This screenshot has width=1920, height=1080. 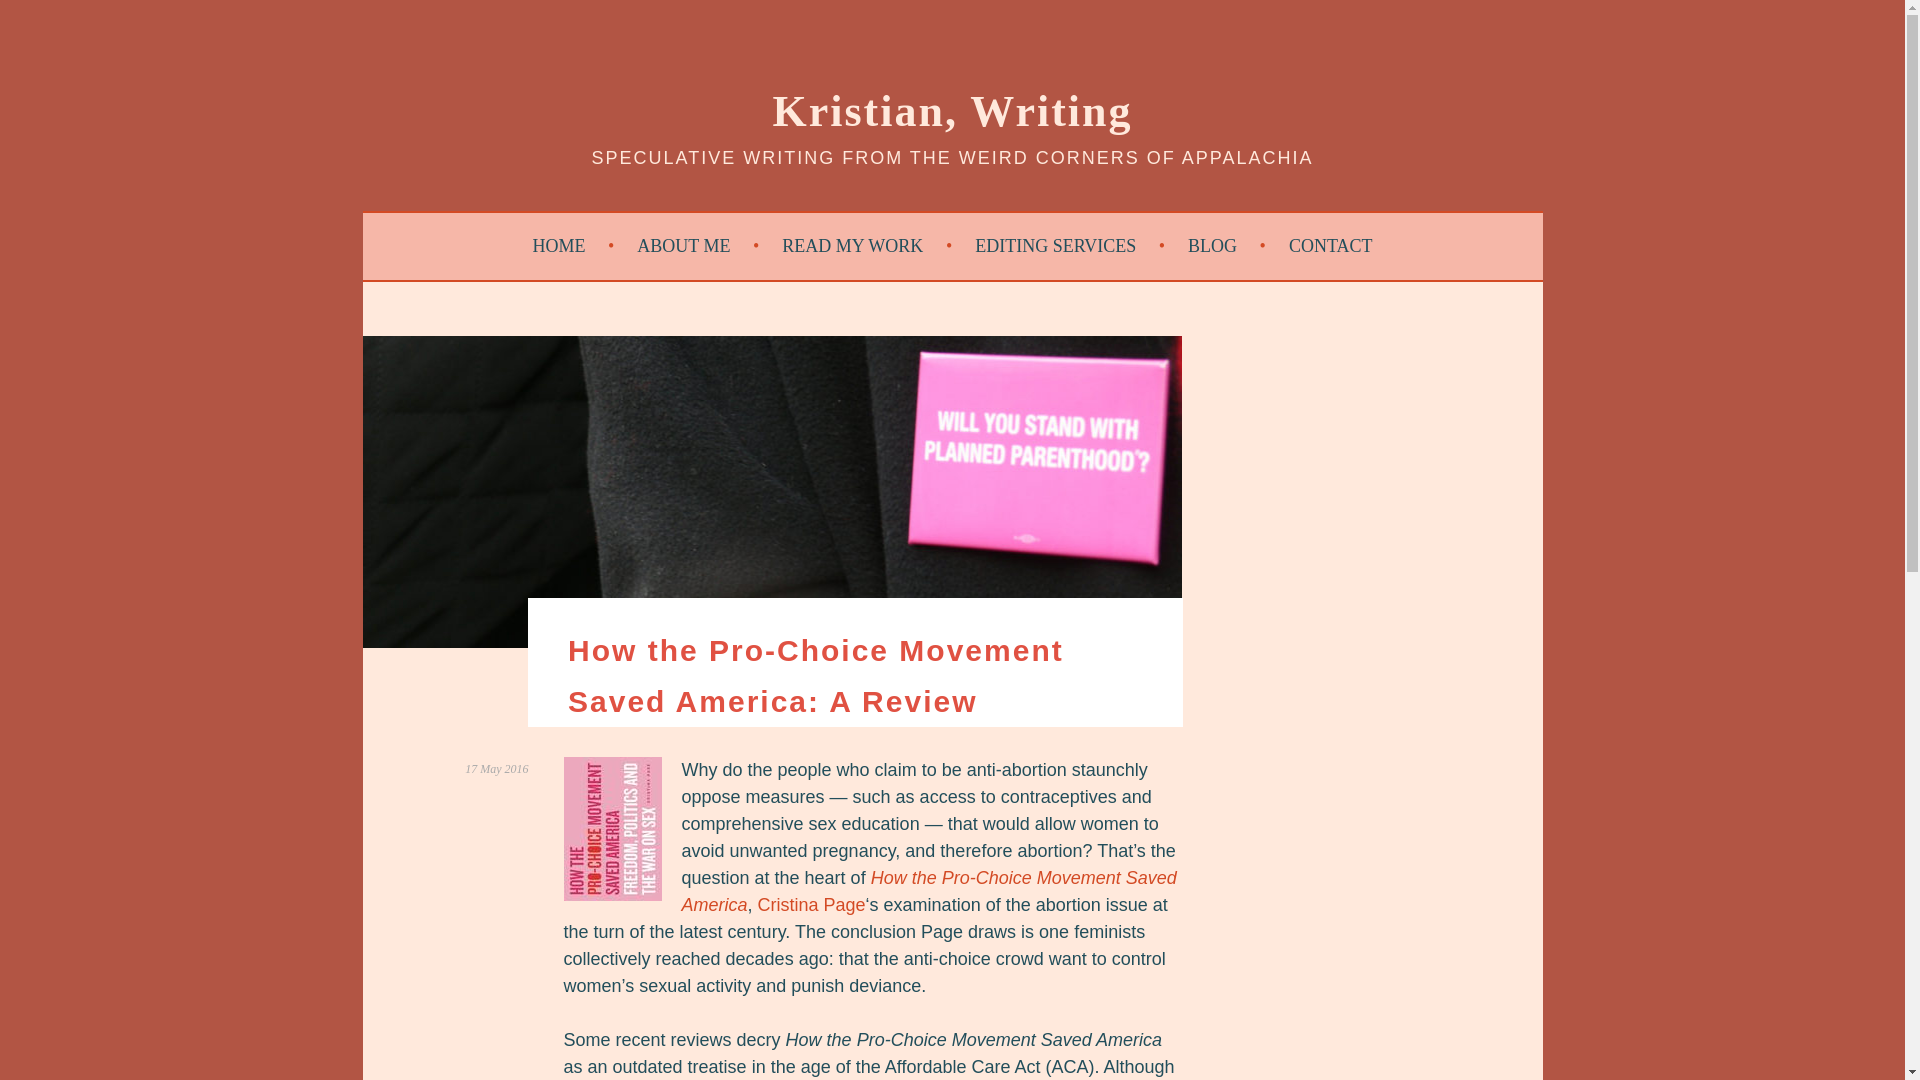 I want to click on ABOUT ME, so click(x=698, y=246).